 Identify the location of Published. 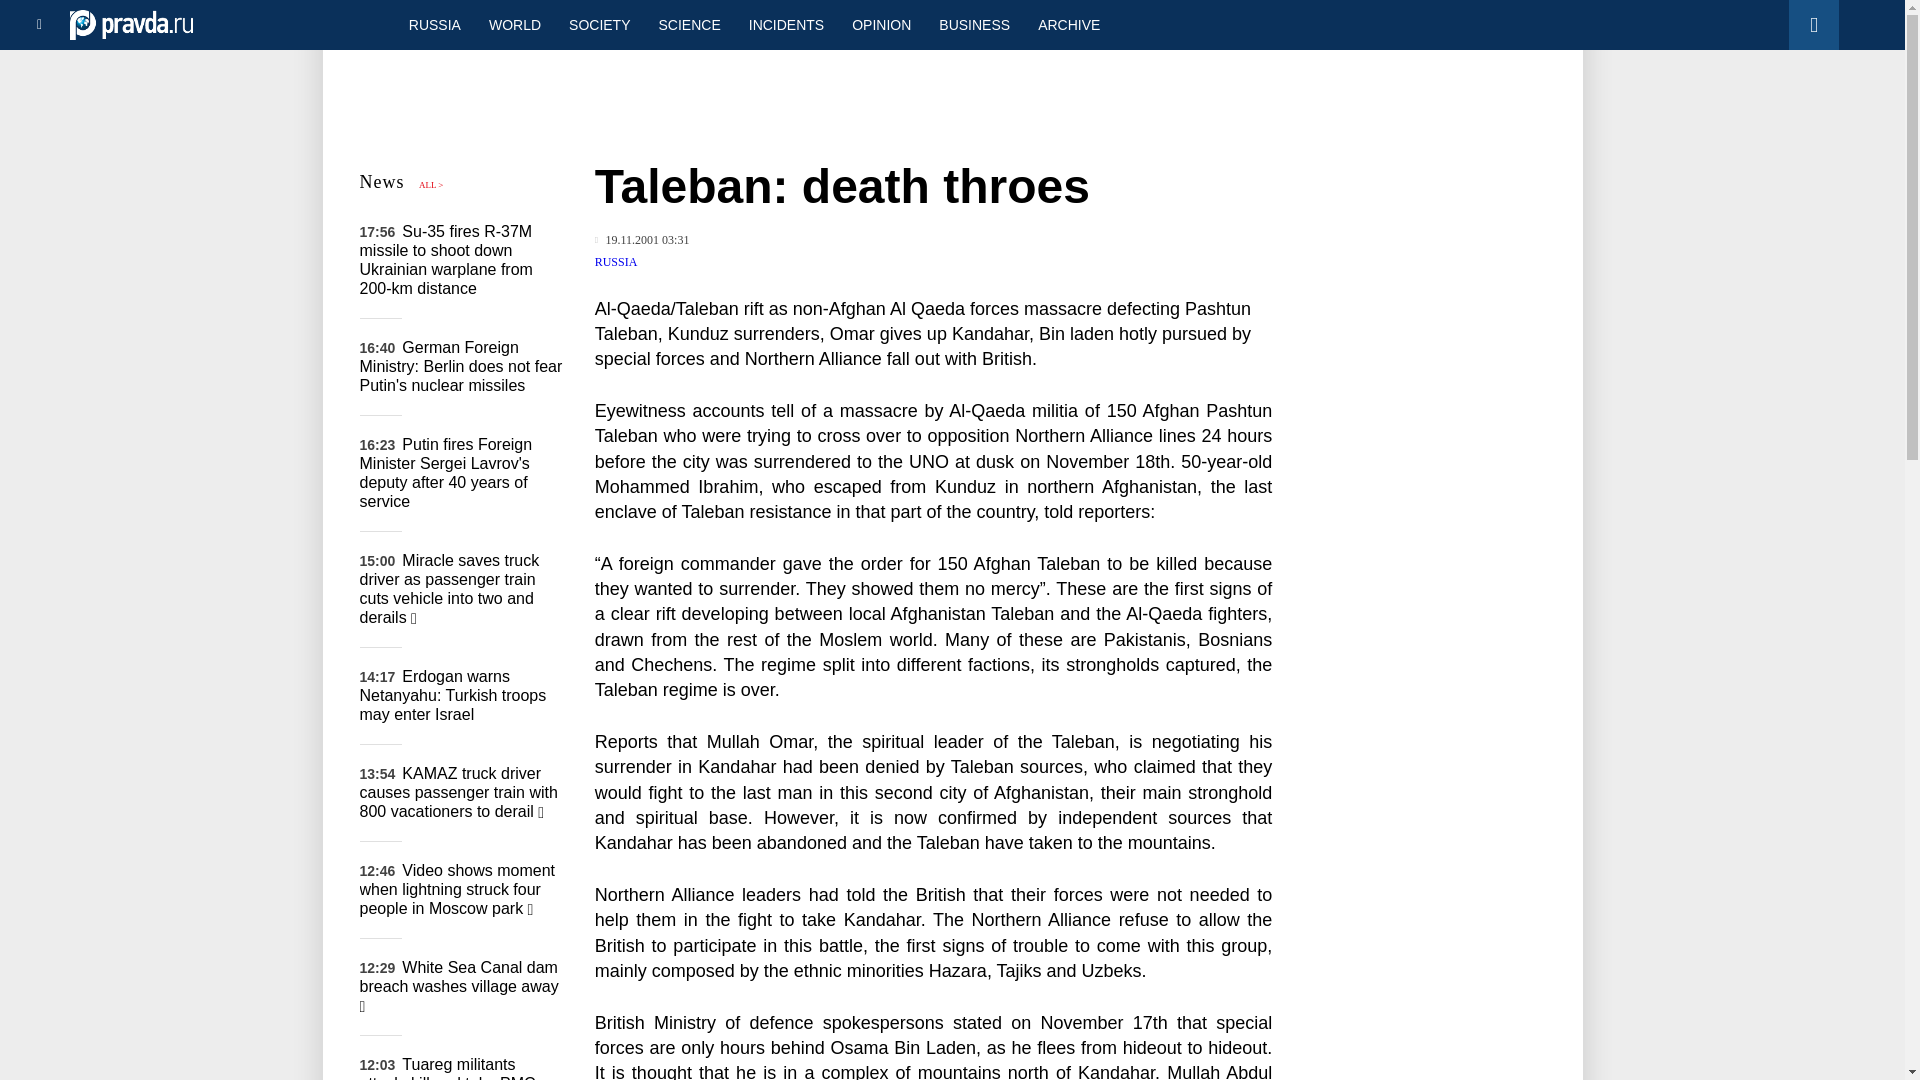
(642, 240).